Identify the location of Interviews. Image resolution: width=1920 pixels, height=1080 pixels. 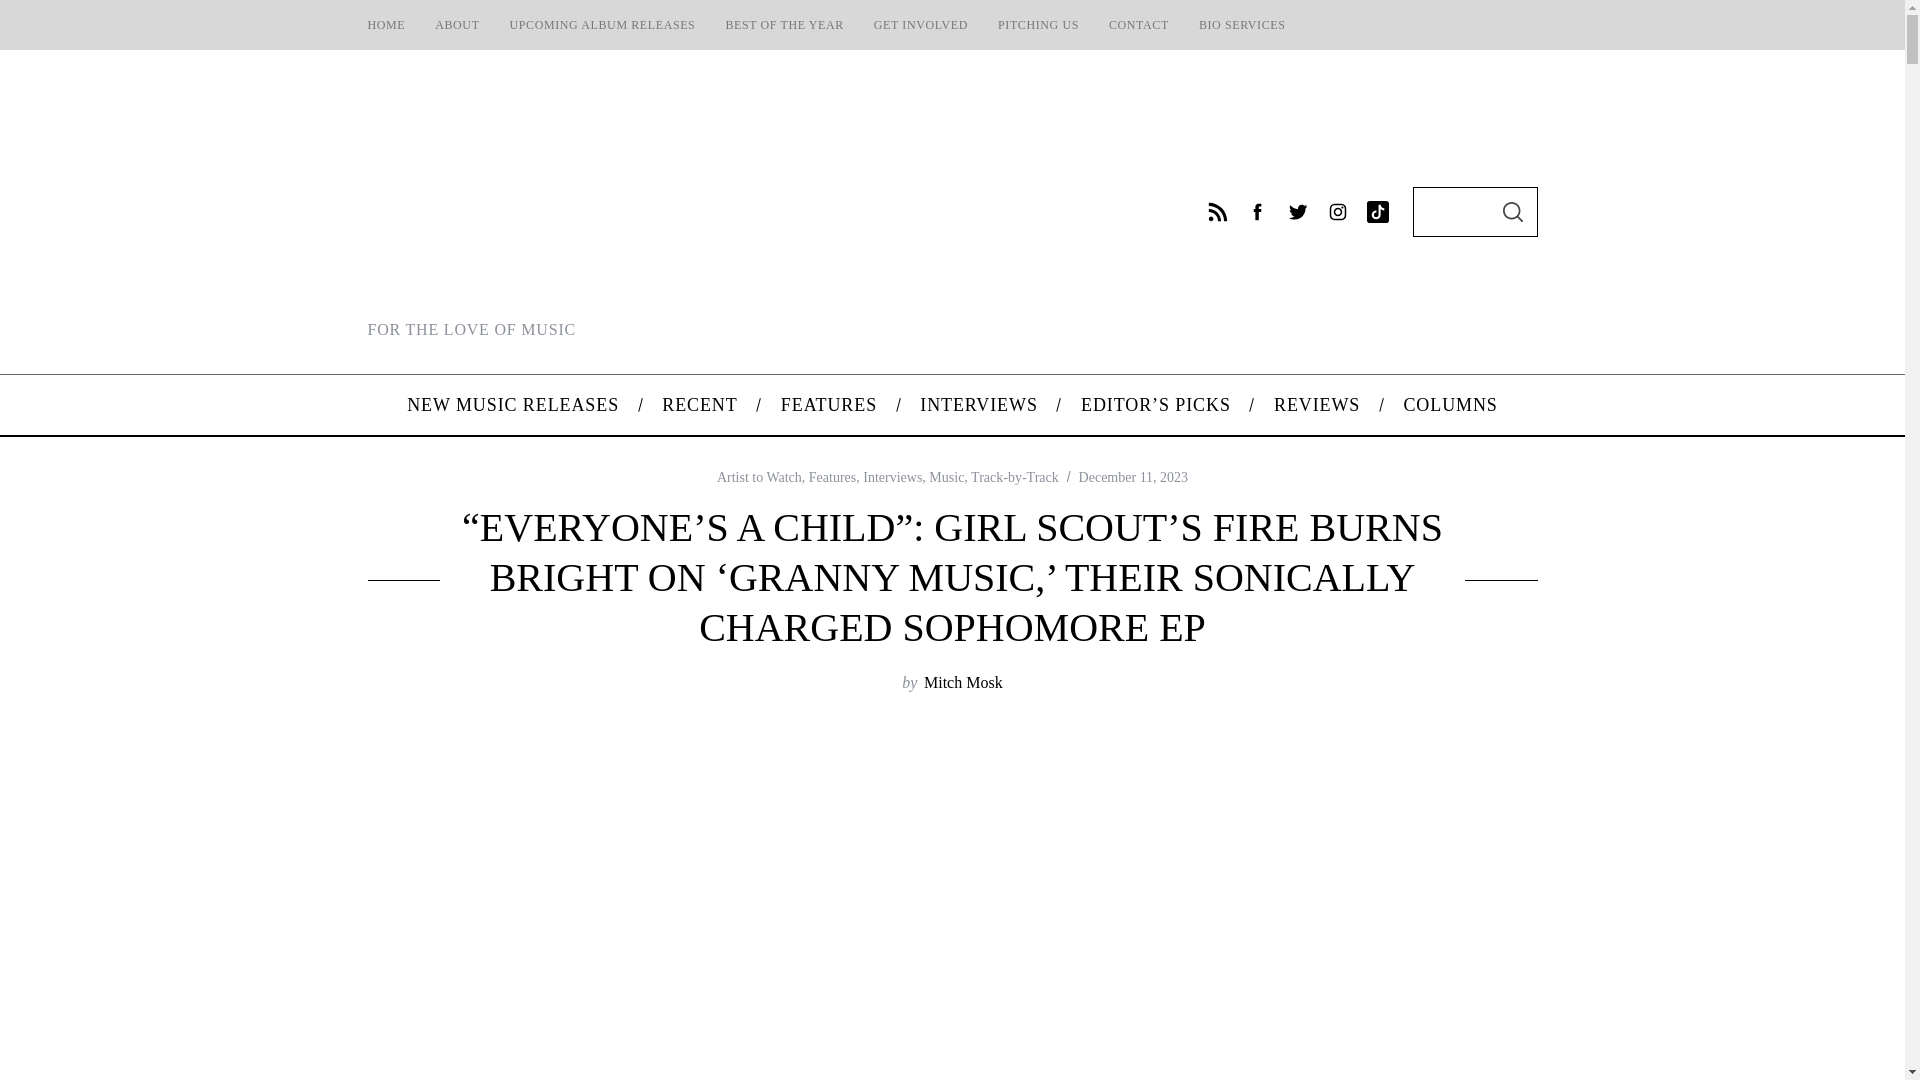
(892, 476).